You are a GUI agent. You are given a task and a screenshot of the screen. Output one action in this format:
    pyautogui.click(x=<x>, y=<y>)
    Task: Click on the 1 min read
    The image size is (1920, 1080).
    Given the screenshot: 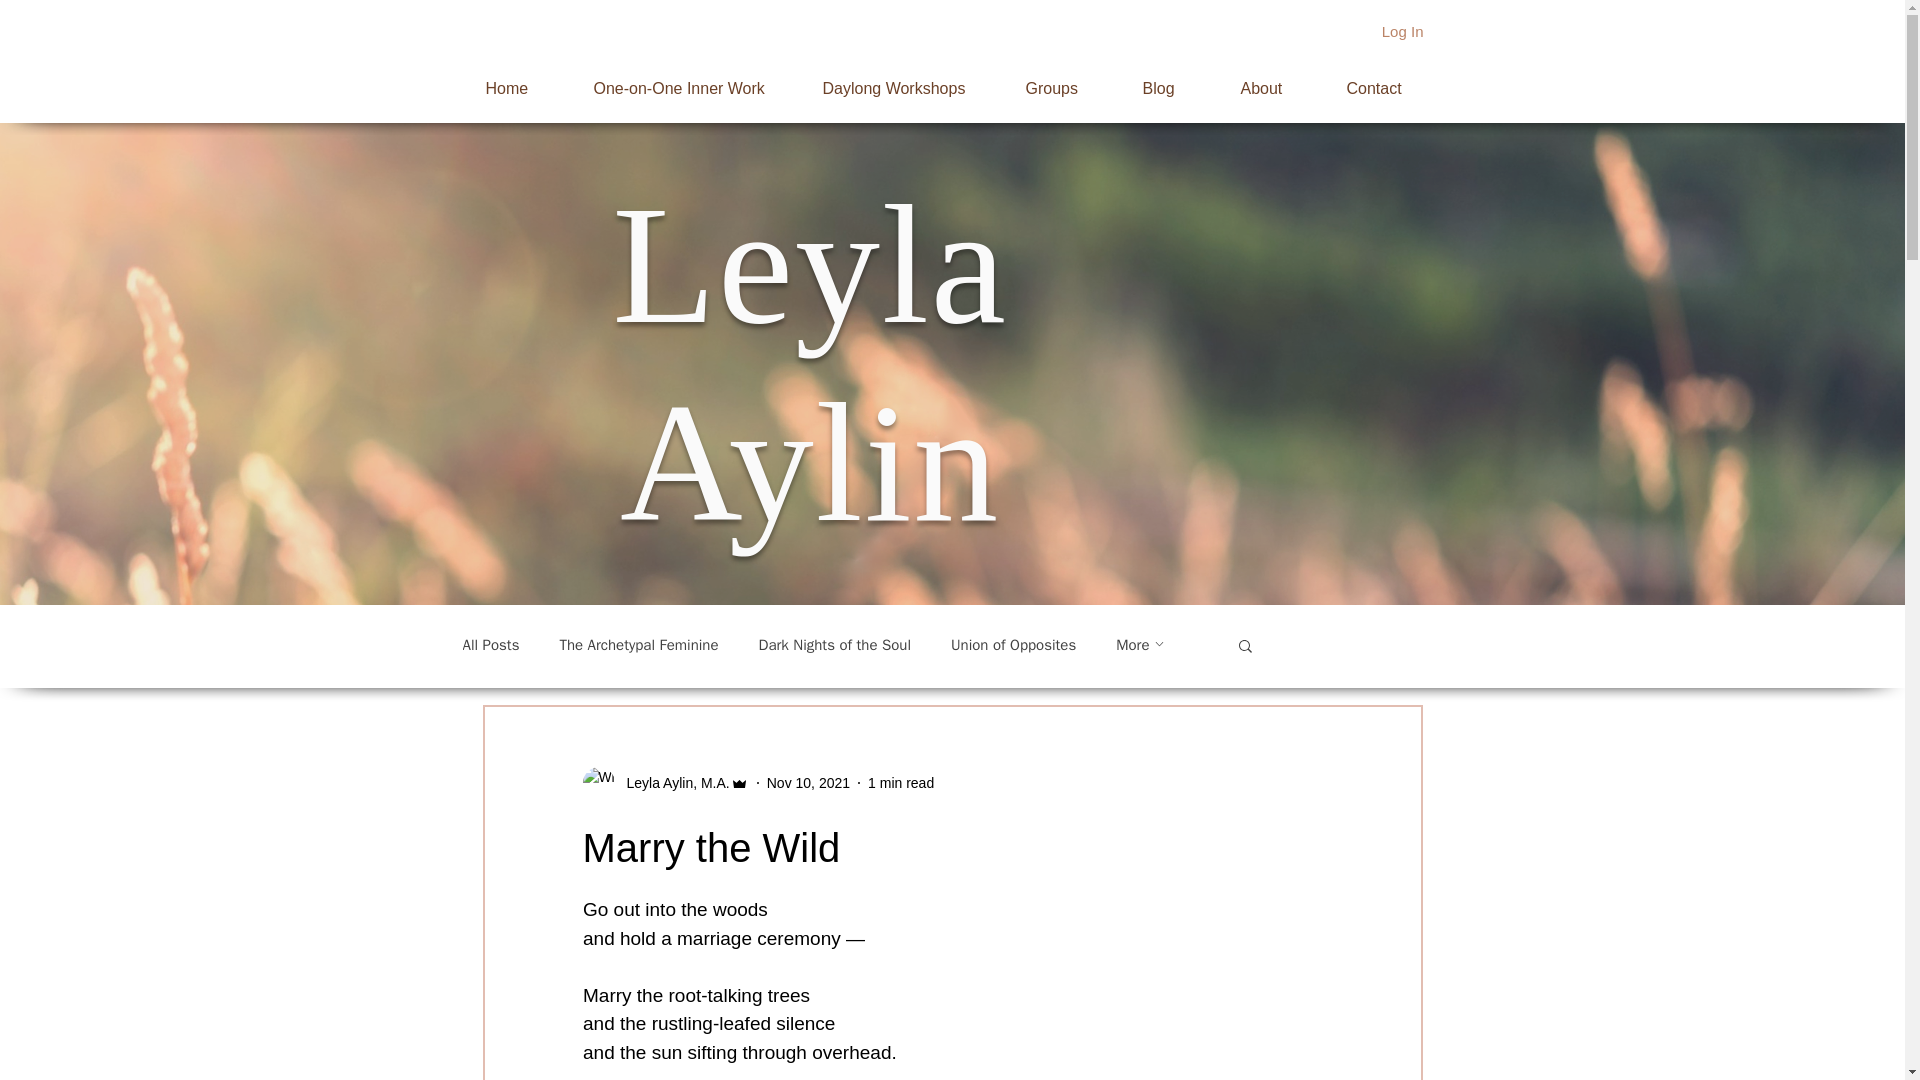 What is the action you would take?
    pyautogui.click(x=900, y=782)
    